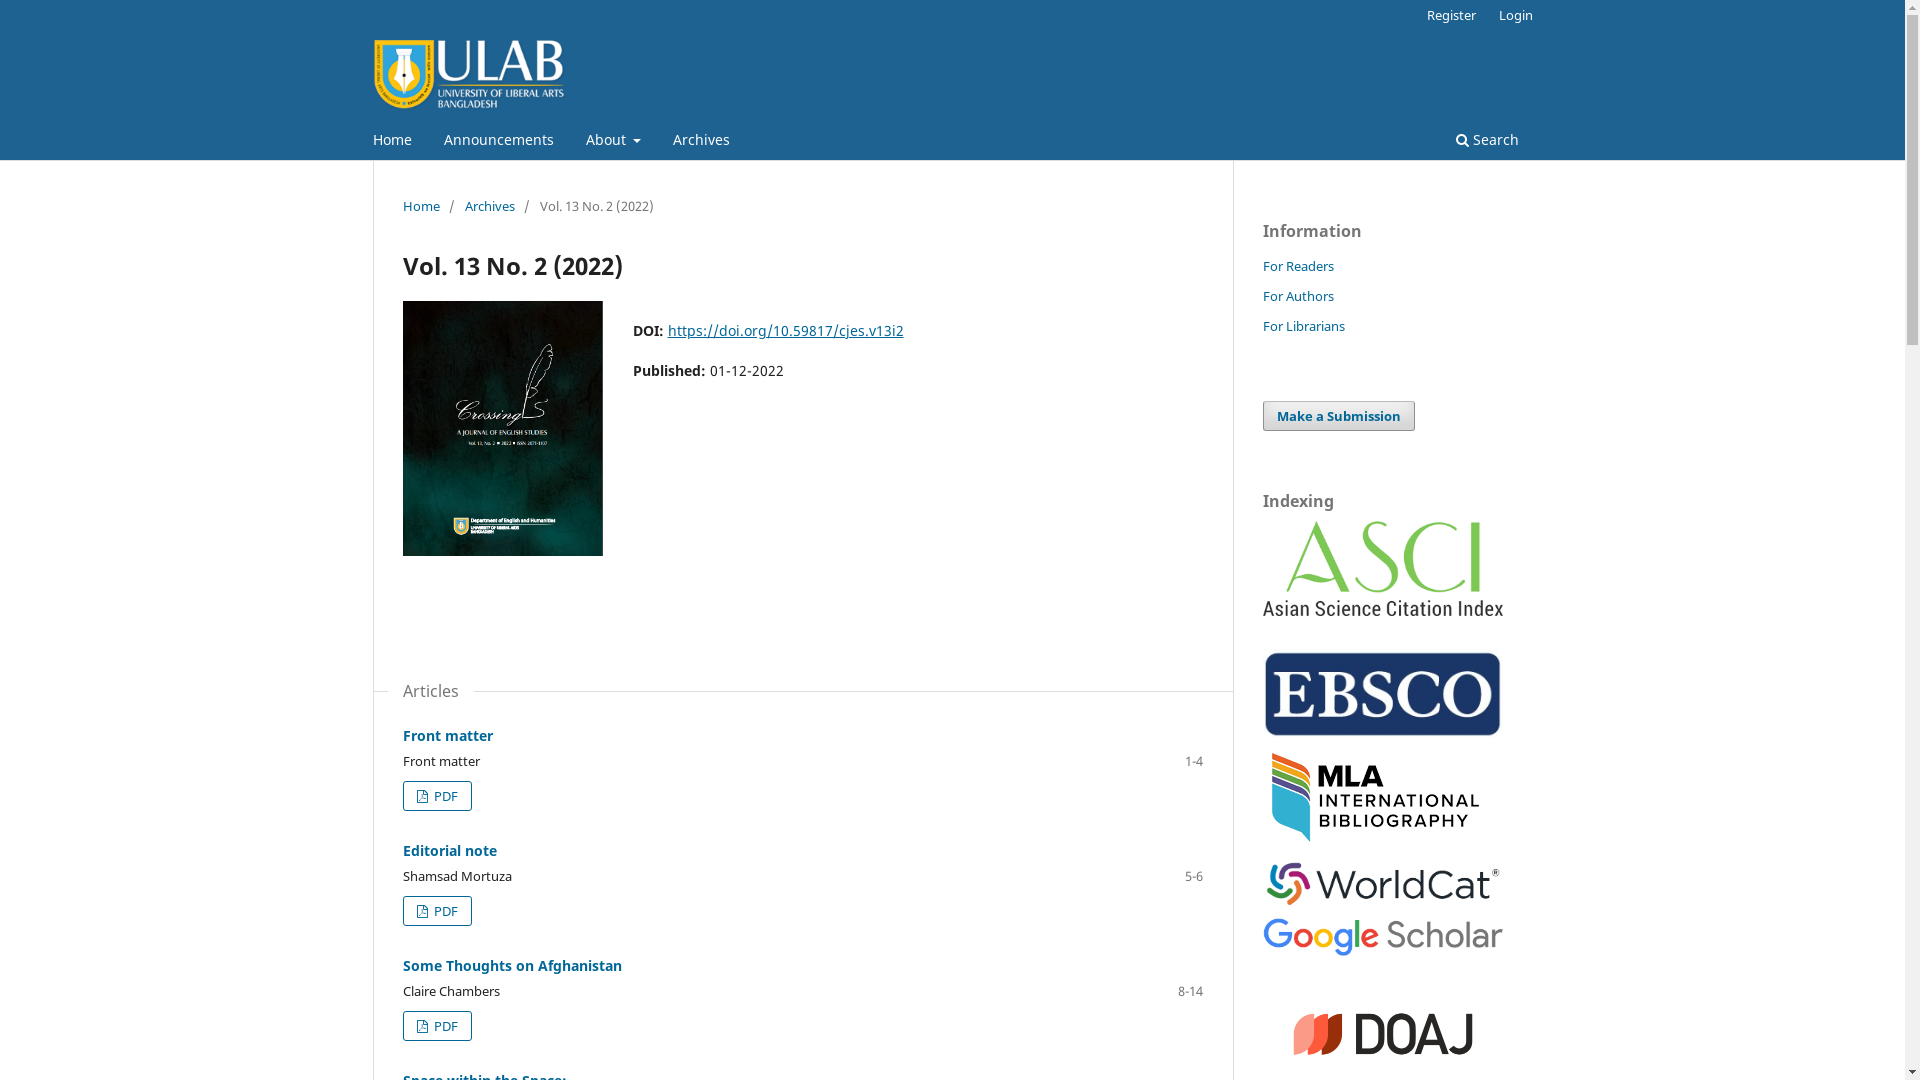 Image resolution: width=1920 pixels, height=1080 pixels. I want to click on https://doi.org/10.59817/cjes.v13i2, so click(786, 330).